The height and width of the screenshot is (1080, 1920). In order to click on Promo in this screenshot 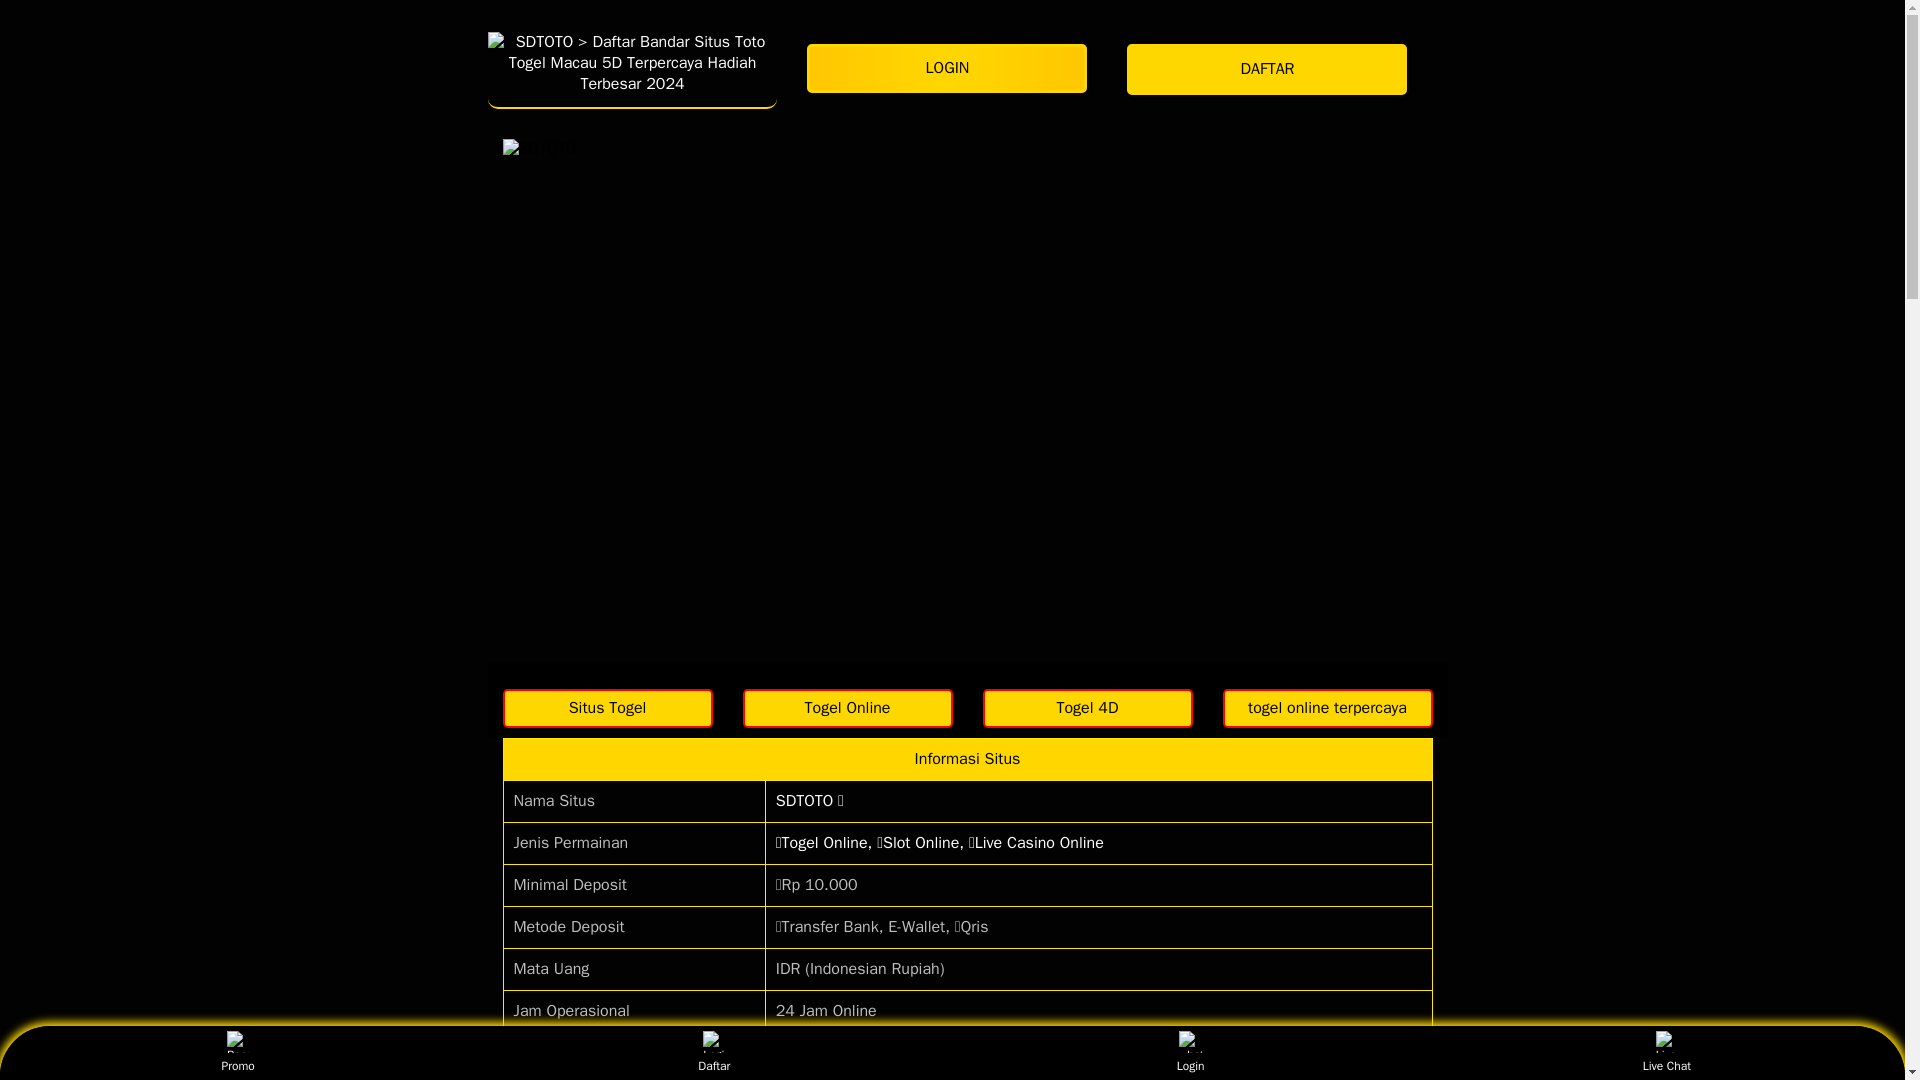, I will do `click(238, 1052)`.